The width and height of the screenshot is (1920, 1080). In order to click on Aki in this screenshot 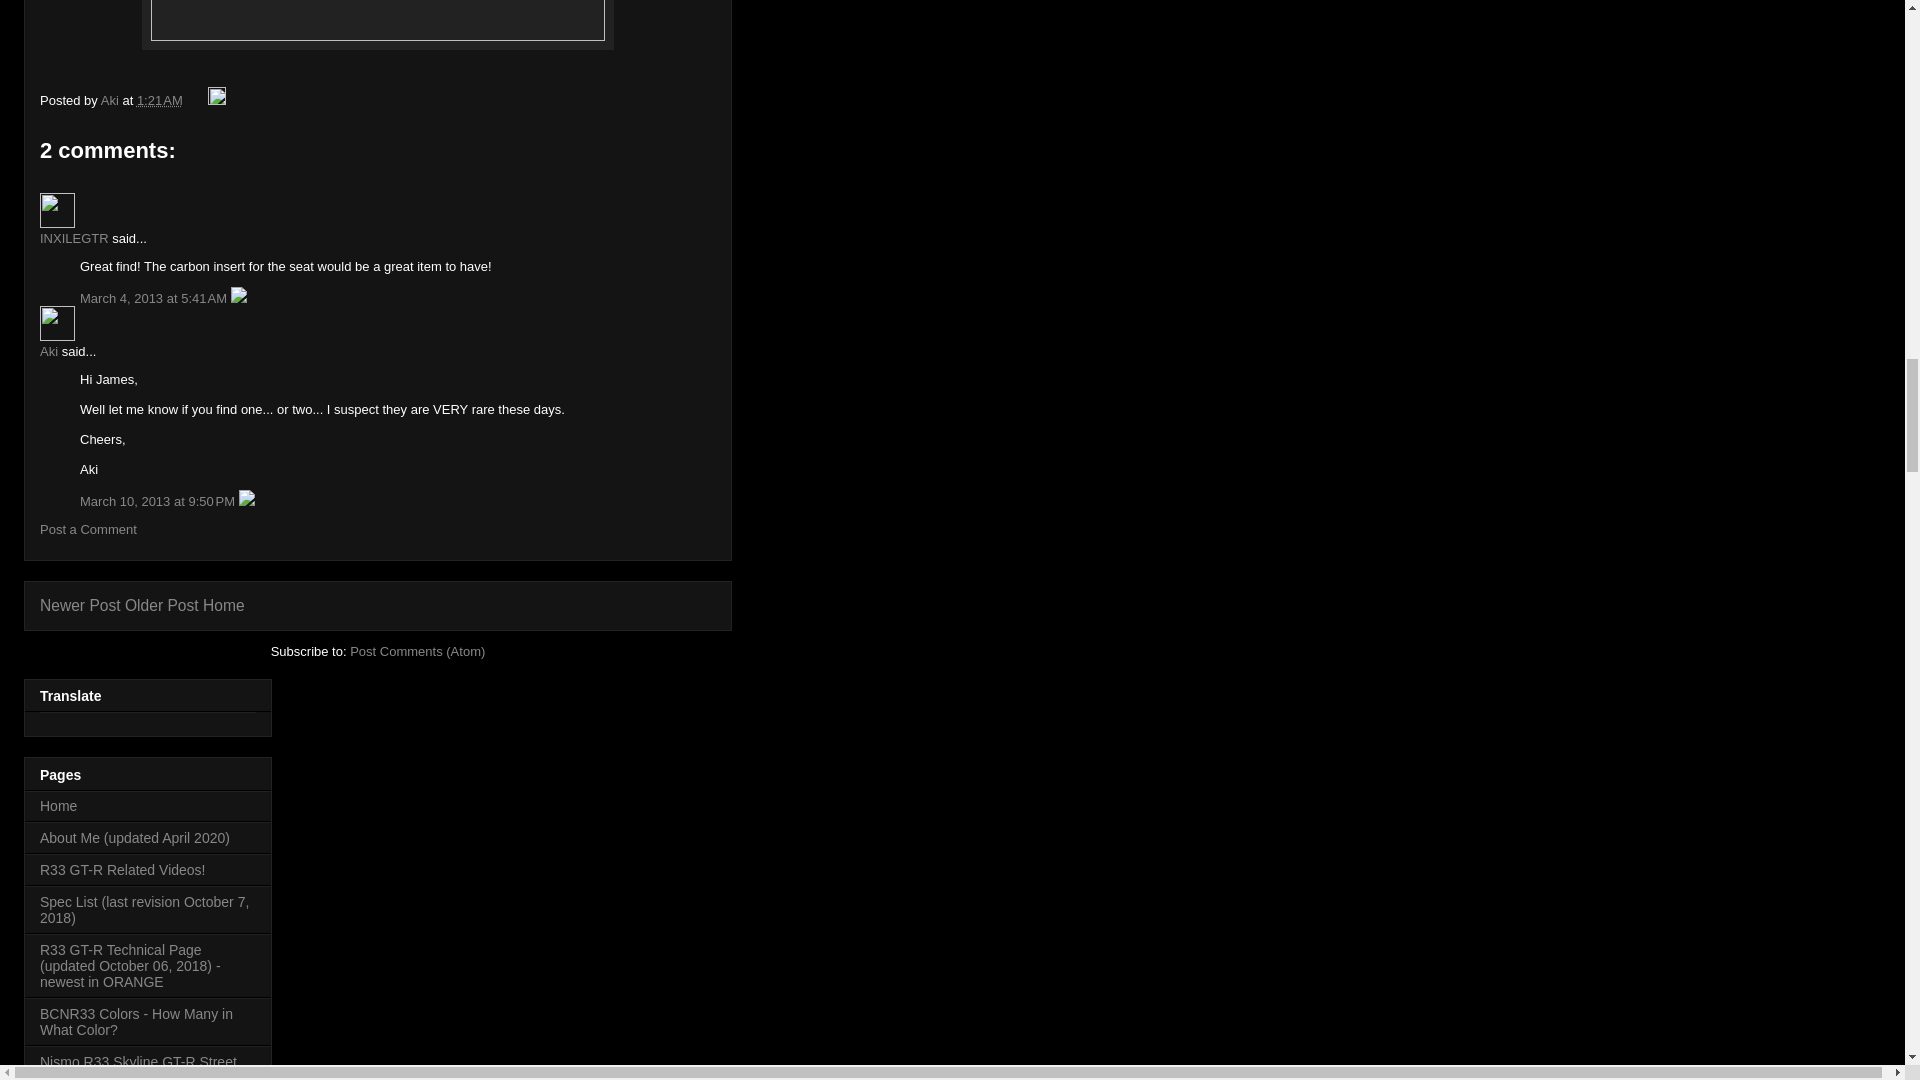, I will do `click(112, 100)`.